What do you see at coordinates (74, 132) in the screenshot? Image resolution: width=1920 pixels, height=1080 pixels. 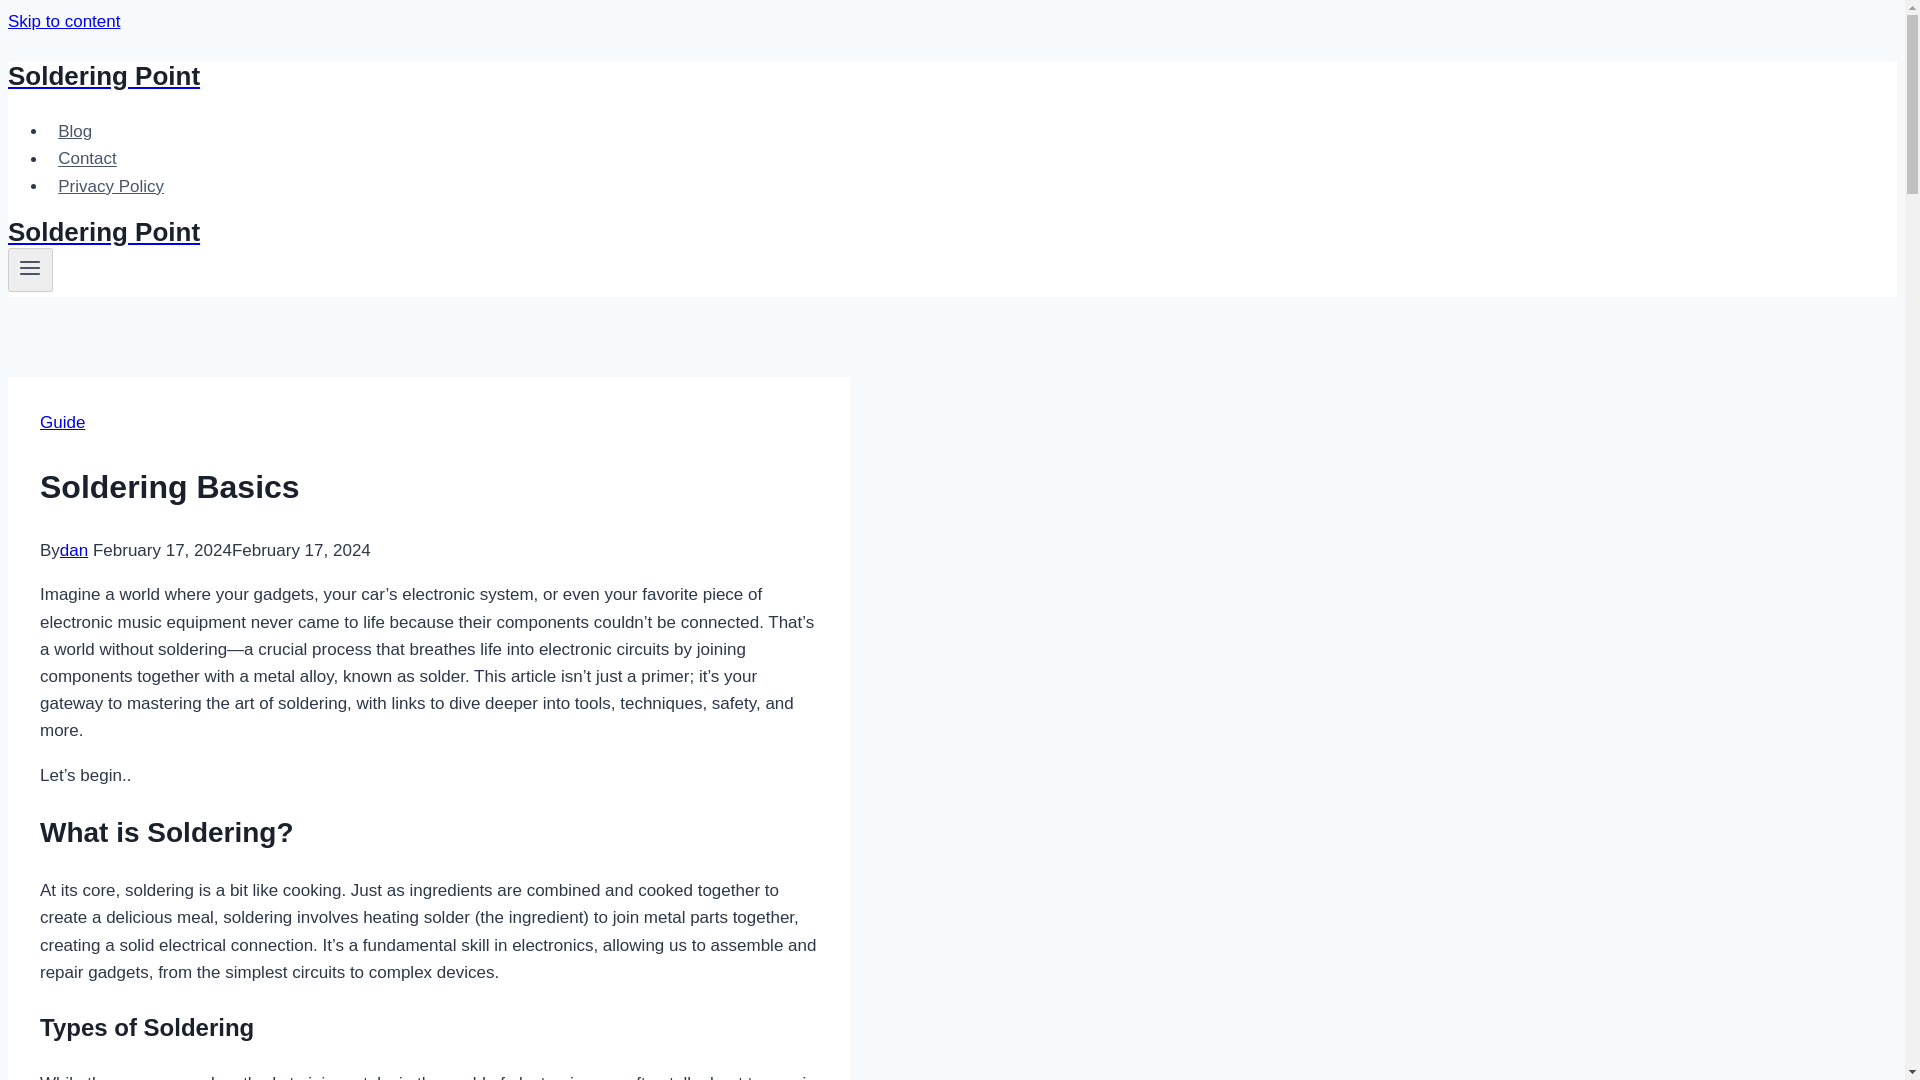 I see `Blog` at bounding box center [74, 132].